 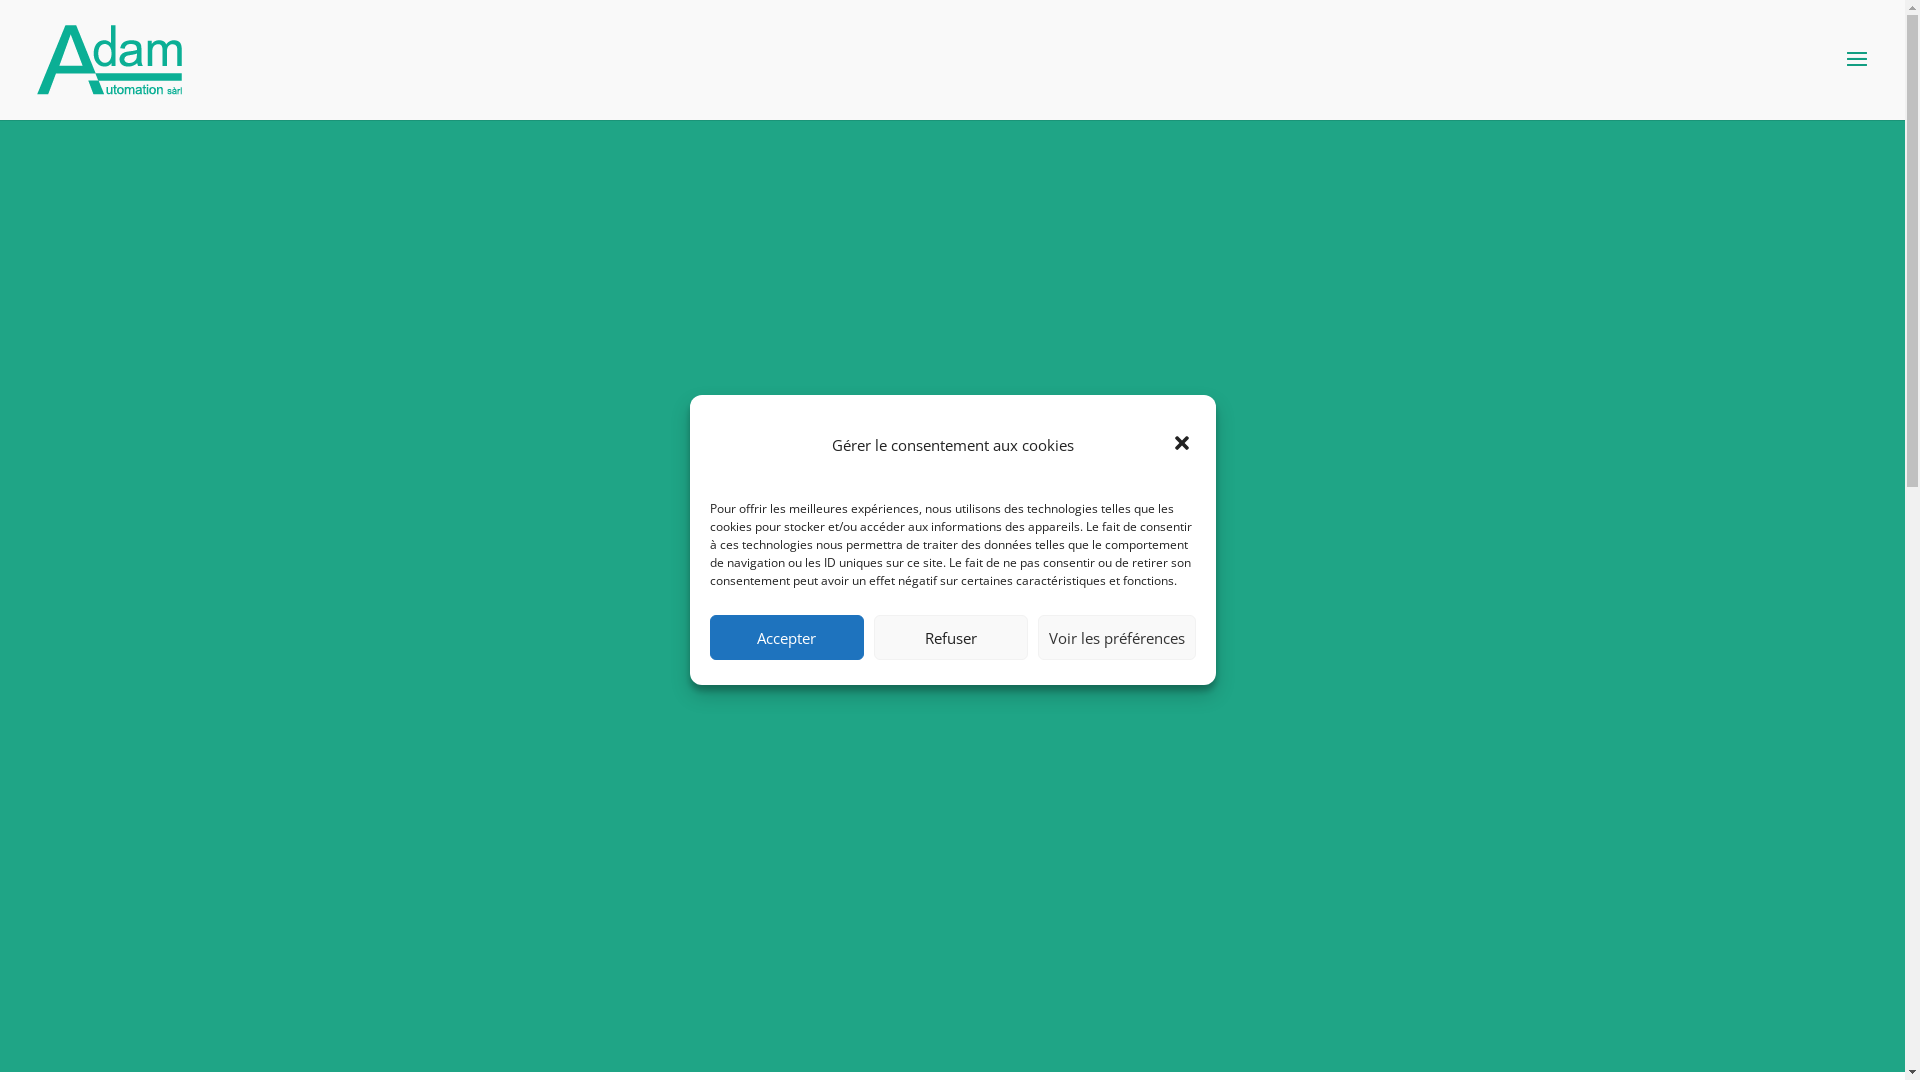 I want to click on Refuser, so click(x=951, y=638).